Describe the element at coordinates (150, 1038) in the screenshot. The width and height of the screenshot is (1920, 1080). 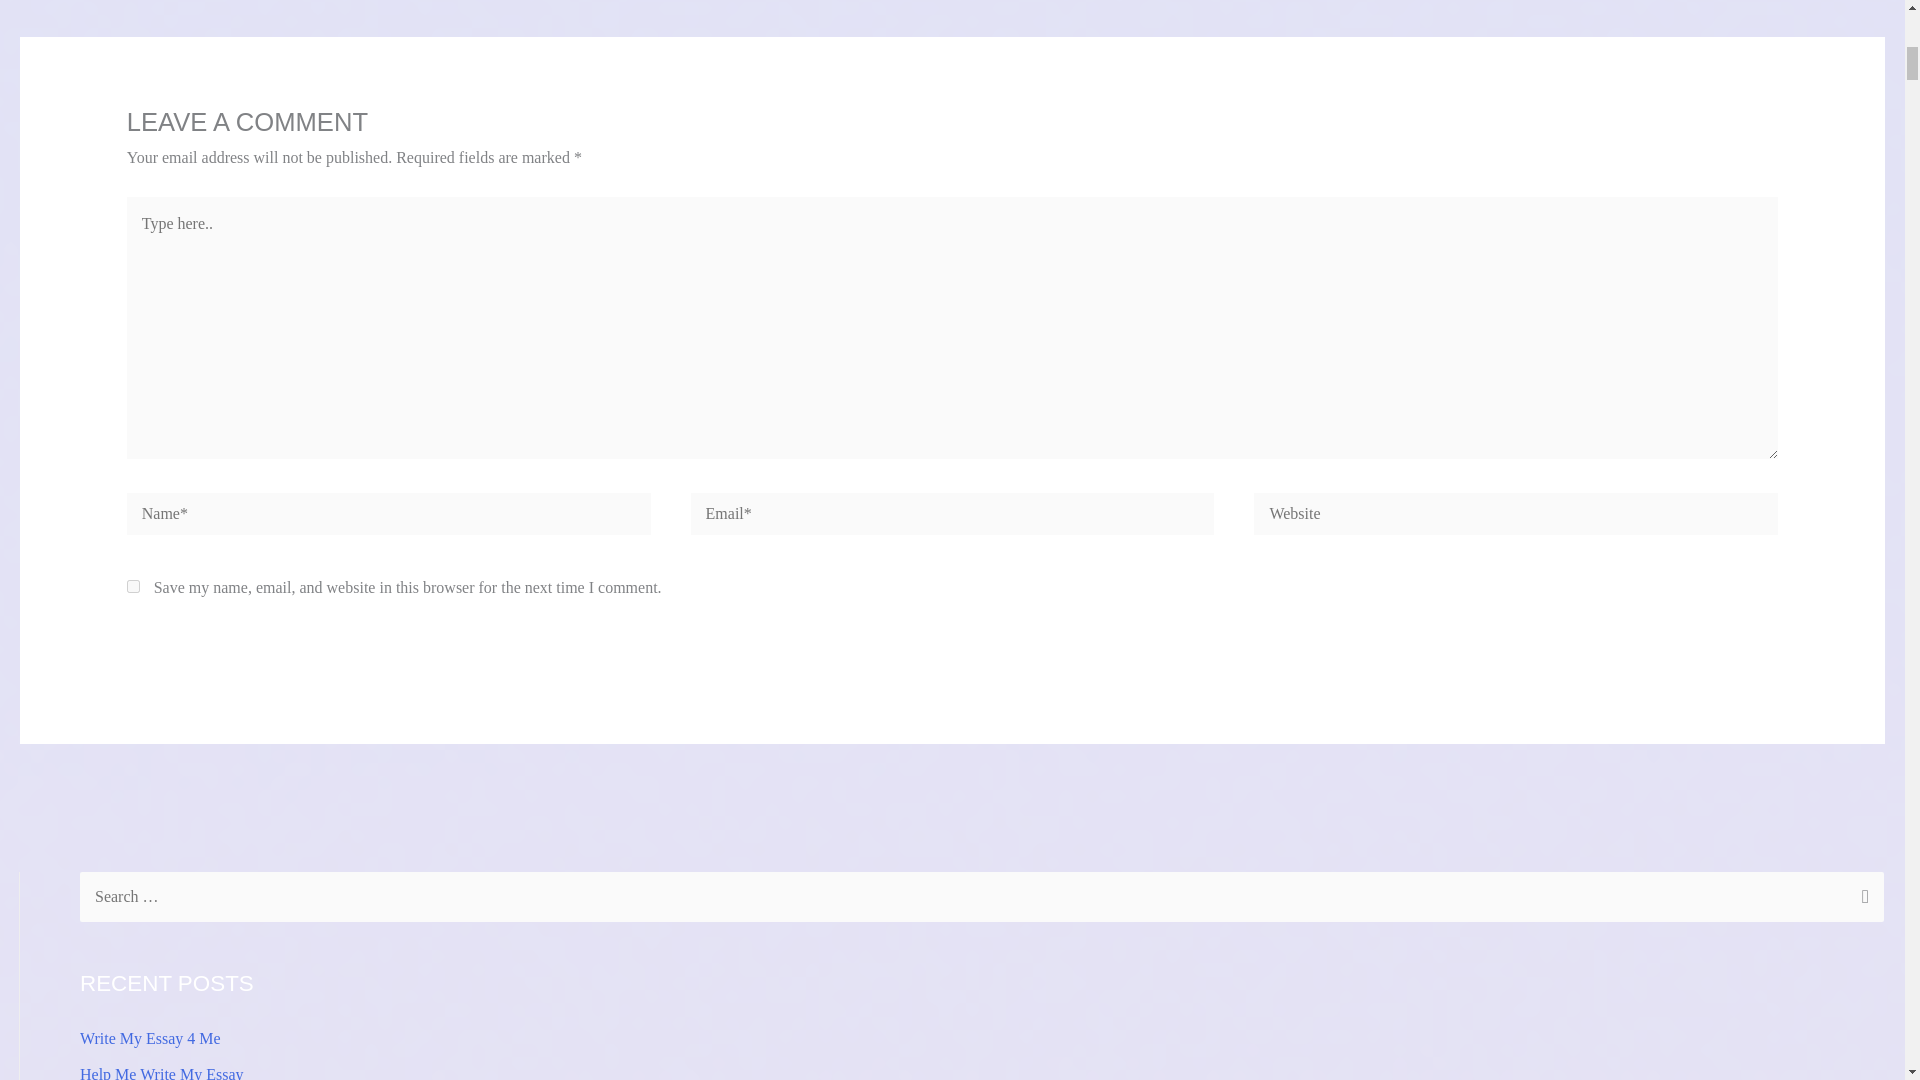
I see `Write My Essay 4 Me` at that location.